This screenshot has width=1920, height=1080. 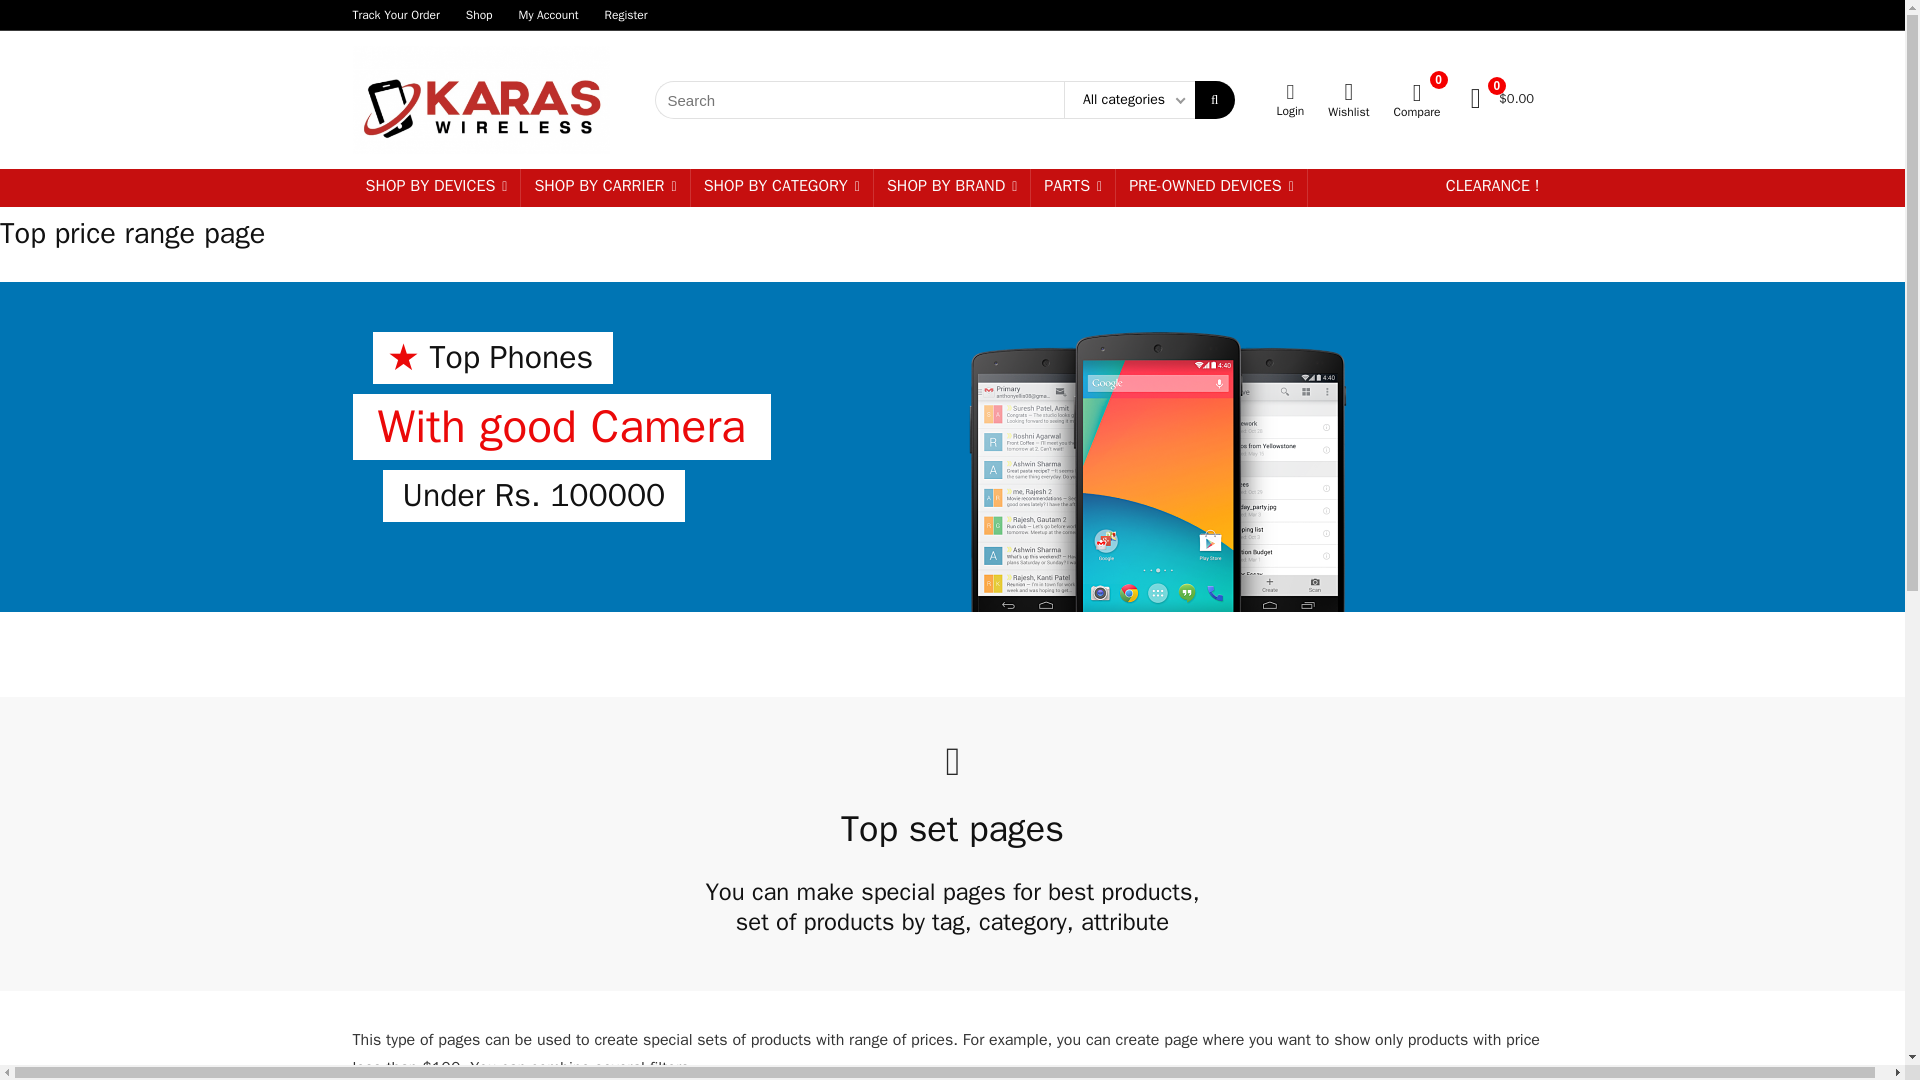 What do you see at coordinates (1157, 470) in the screenshot?
I see `moborg` at bounding box center [1157, 470].